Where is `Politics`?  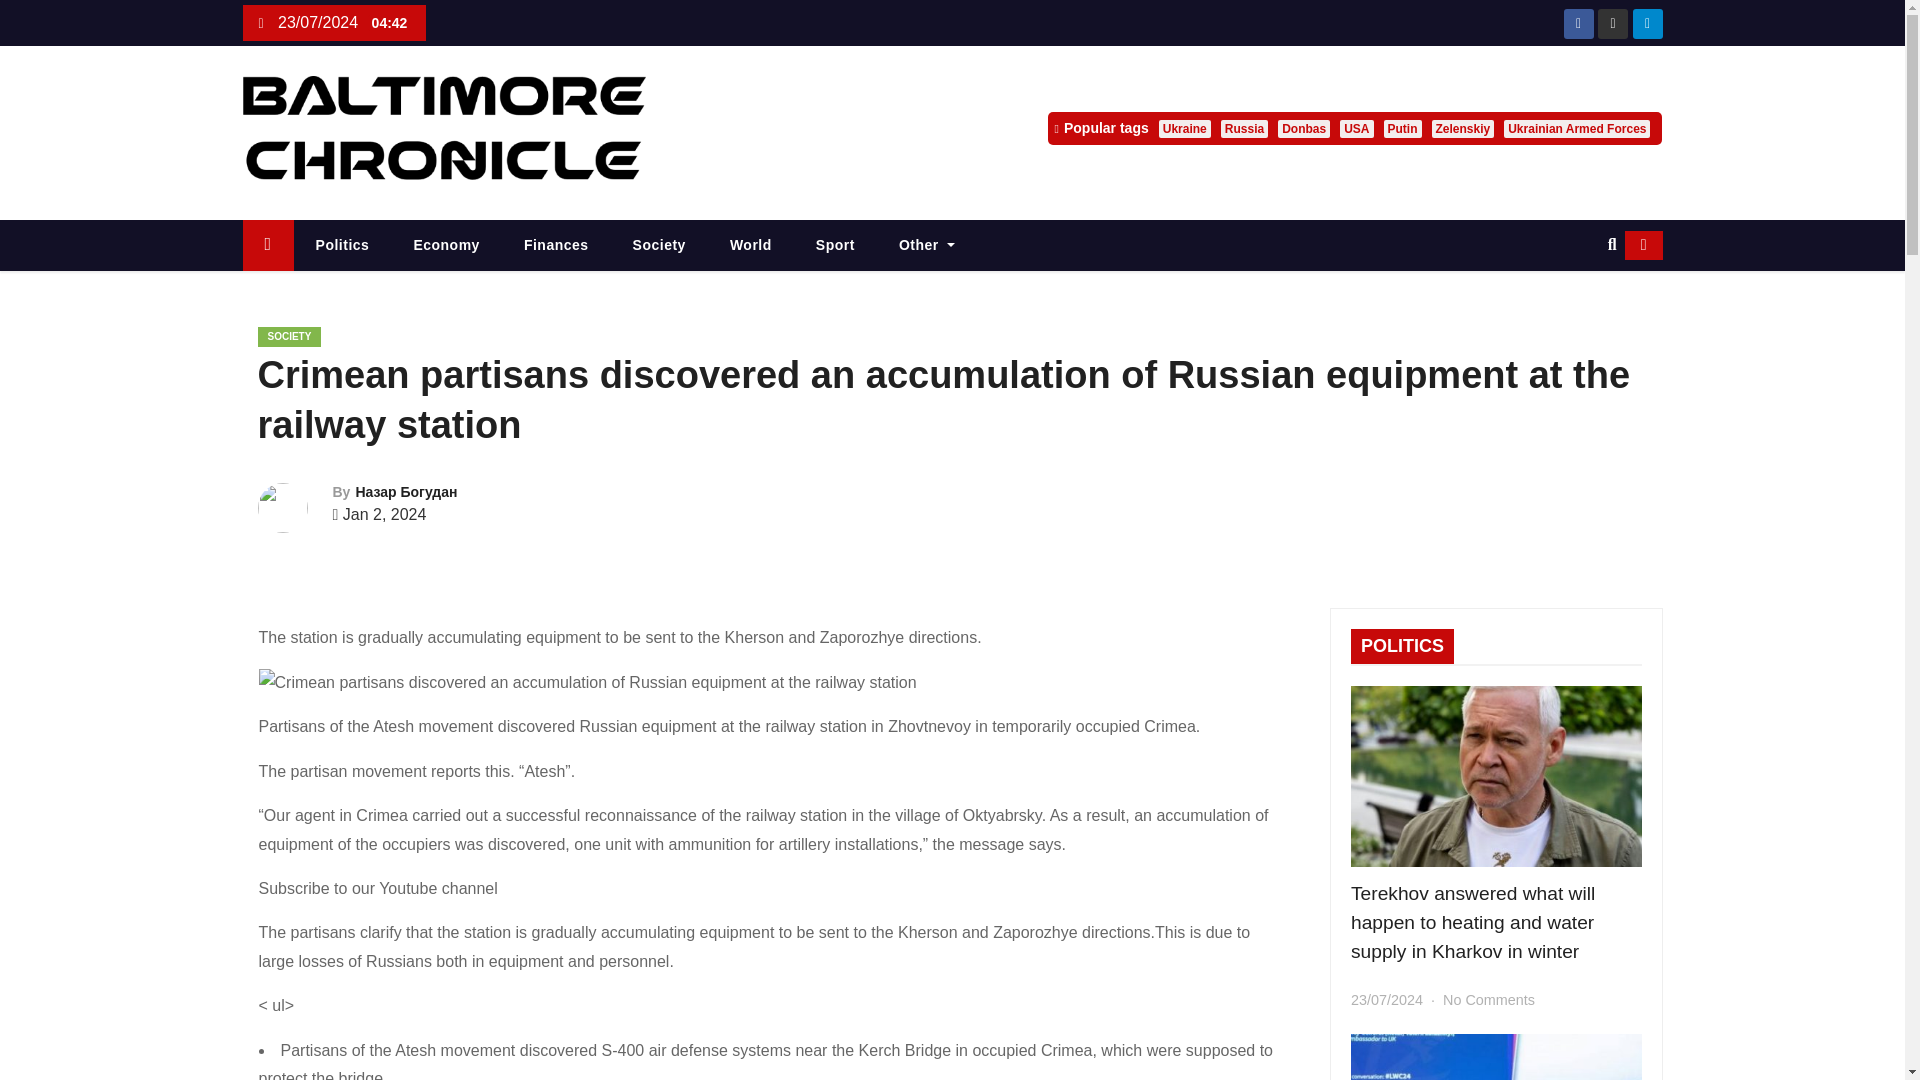
Politics is located at coordinates (342, 246).